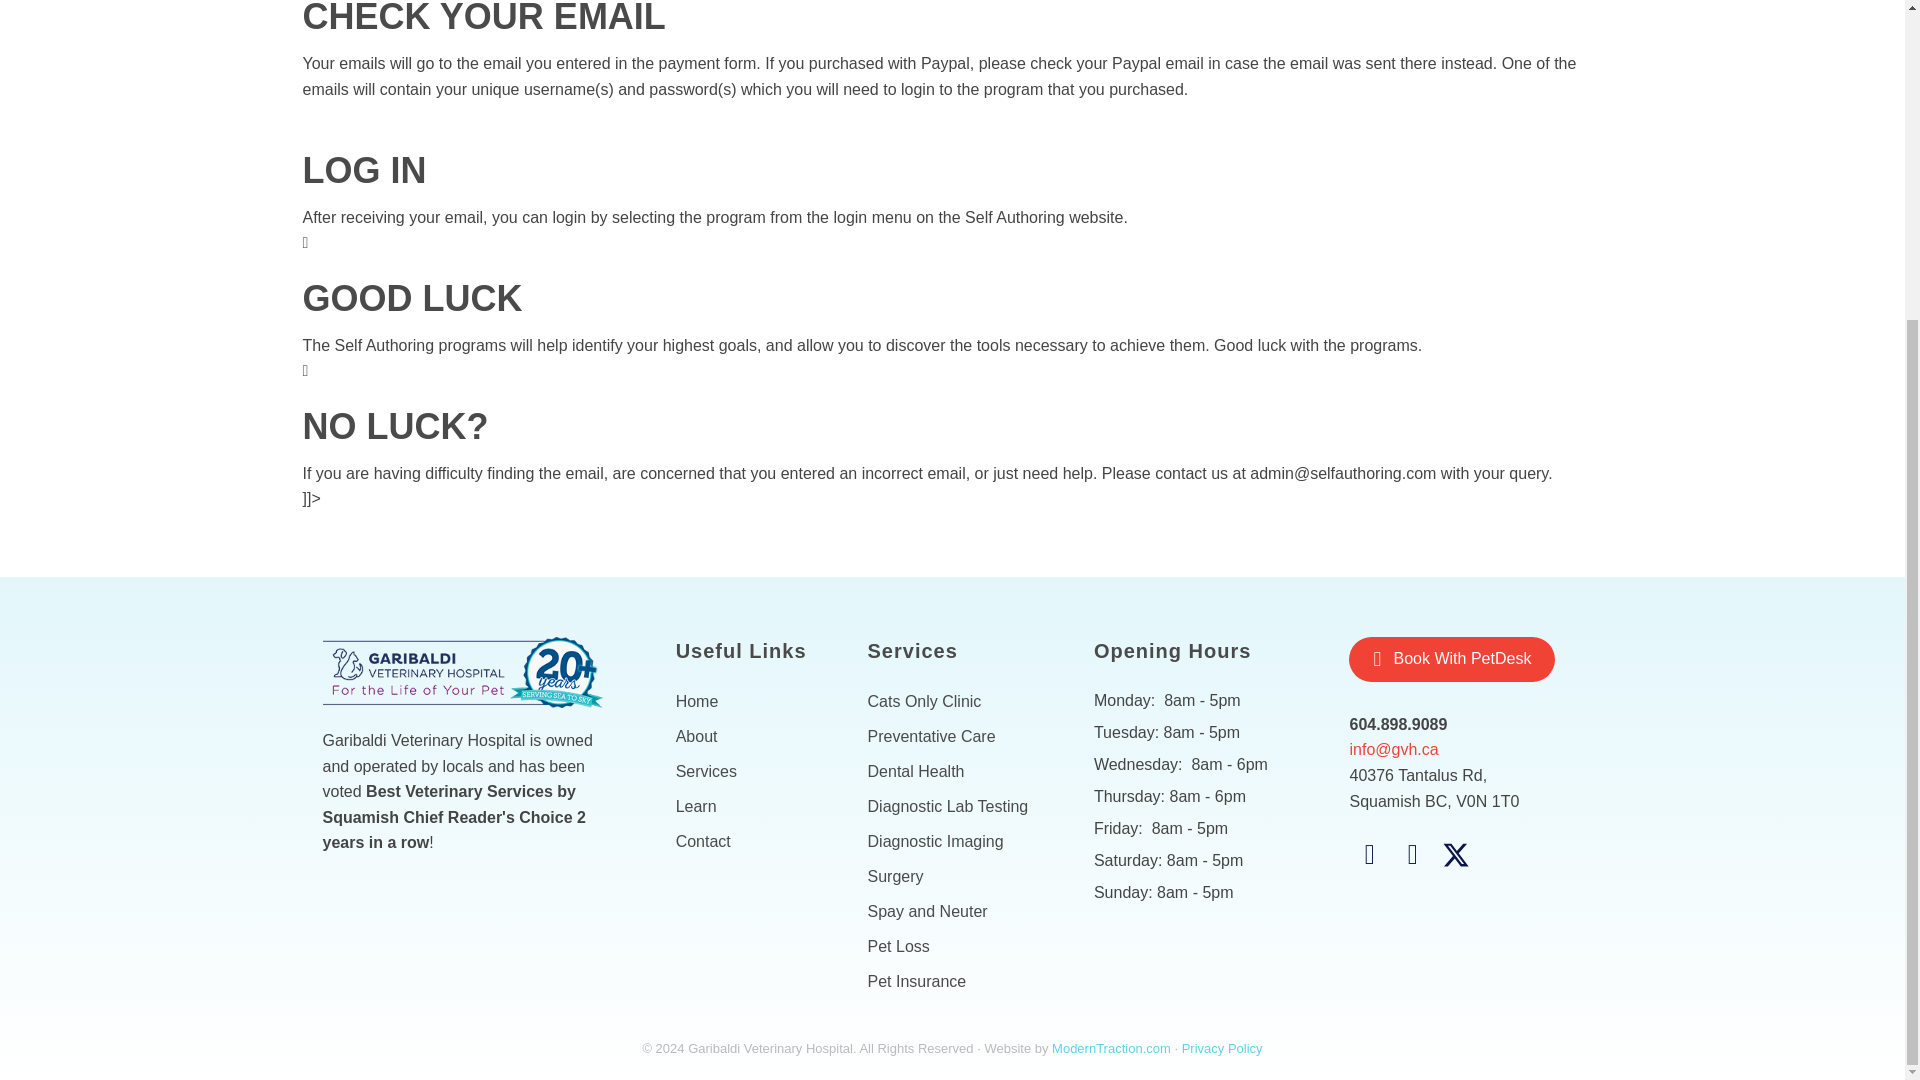 The height and width of the screenshot is (1080, 1920). I want to click on Cats Only Clinic, so click(958, 702).